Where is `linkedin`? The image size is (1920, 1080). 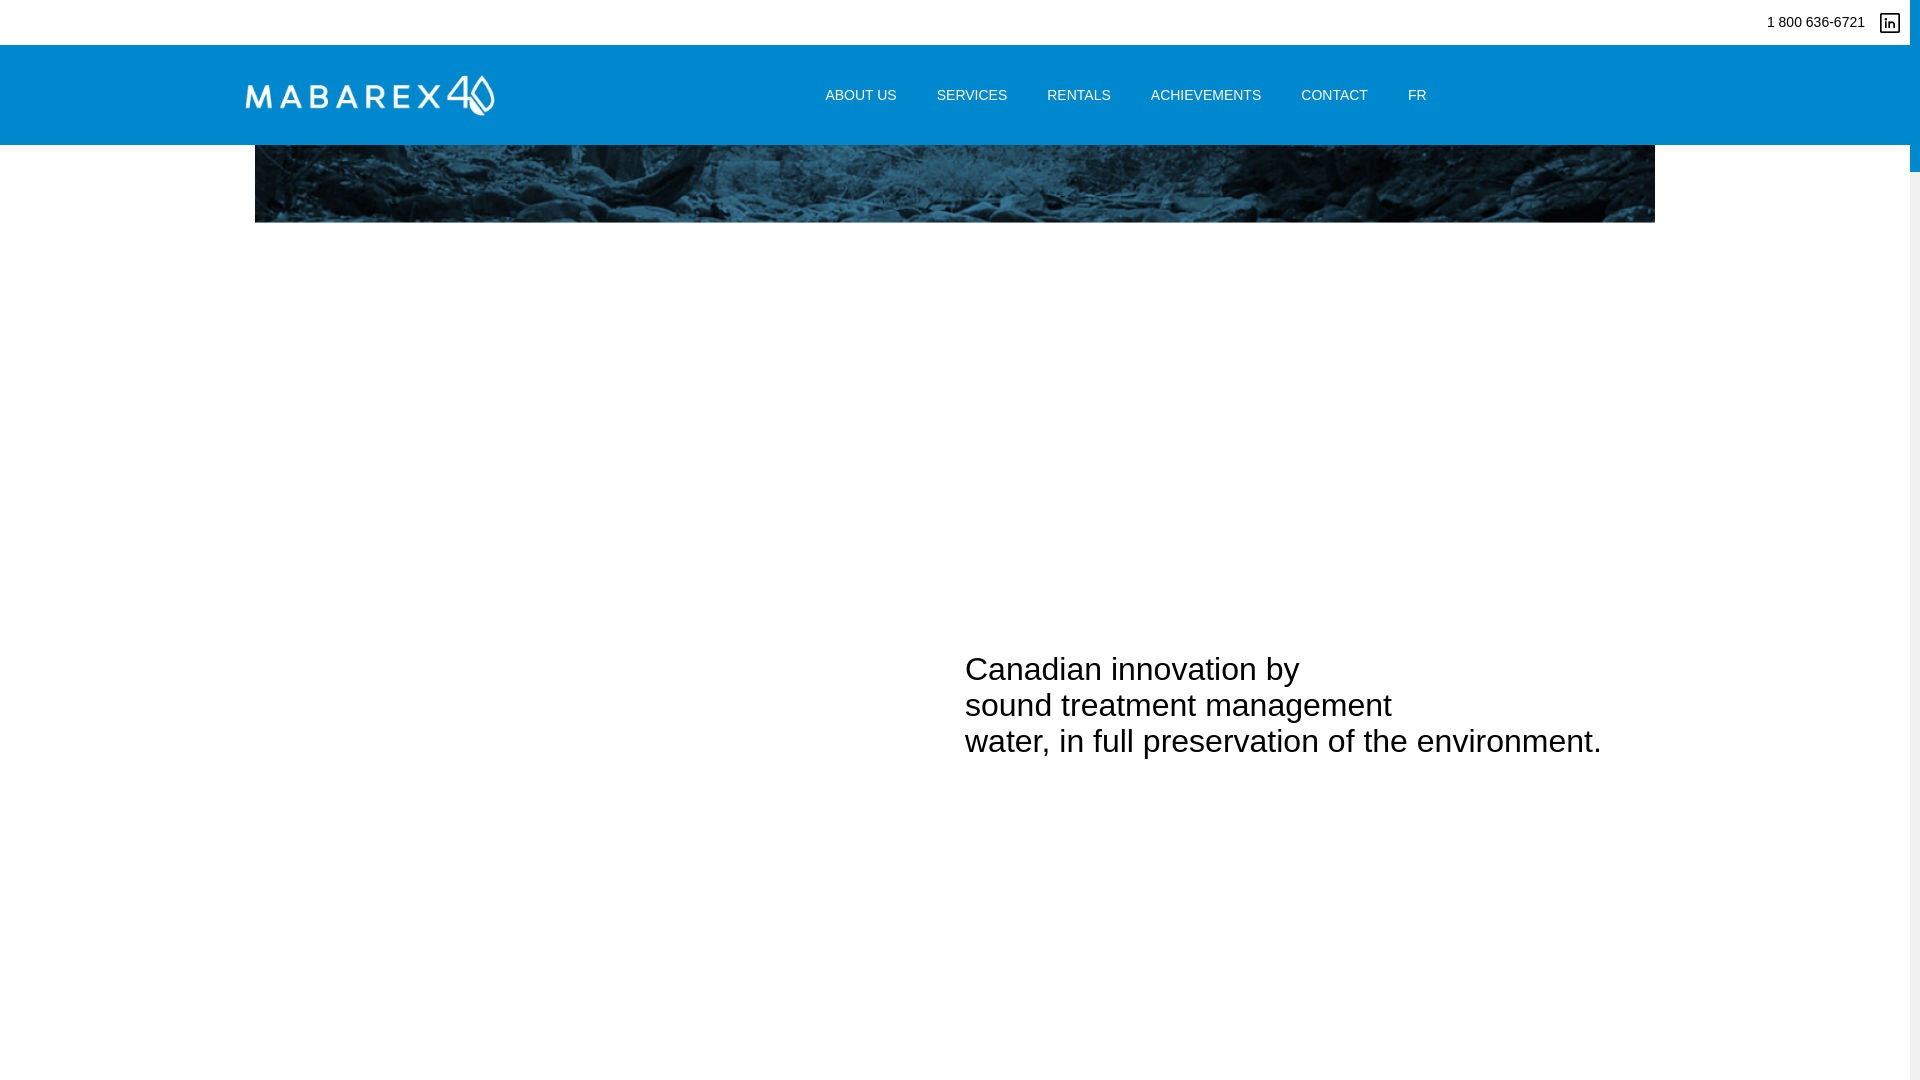 linkedin is located at coordinates (1890, 22).